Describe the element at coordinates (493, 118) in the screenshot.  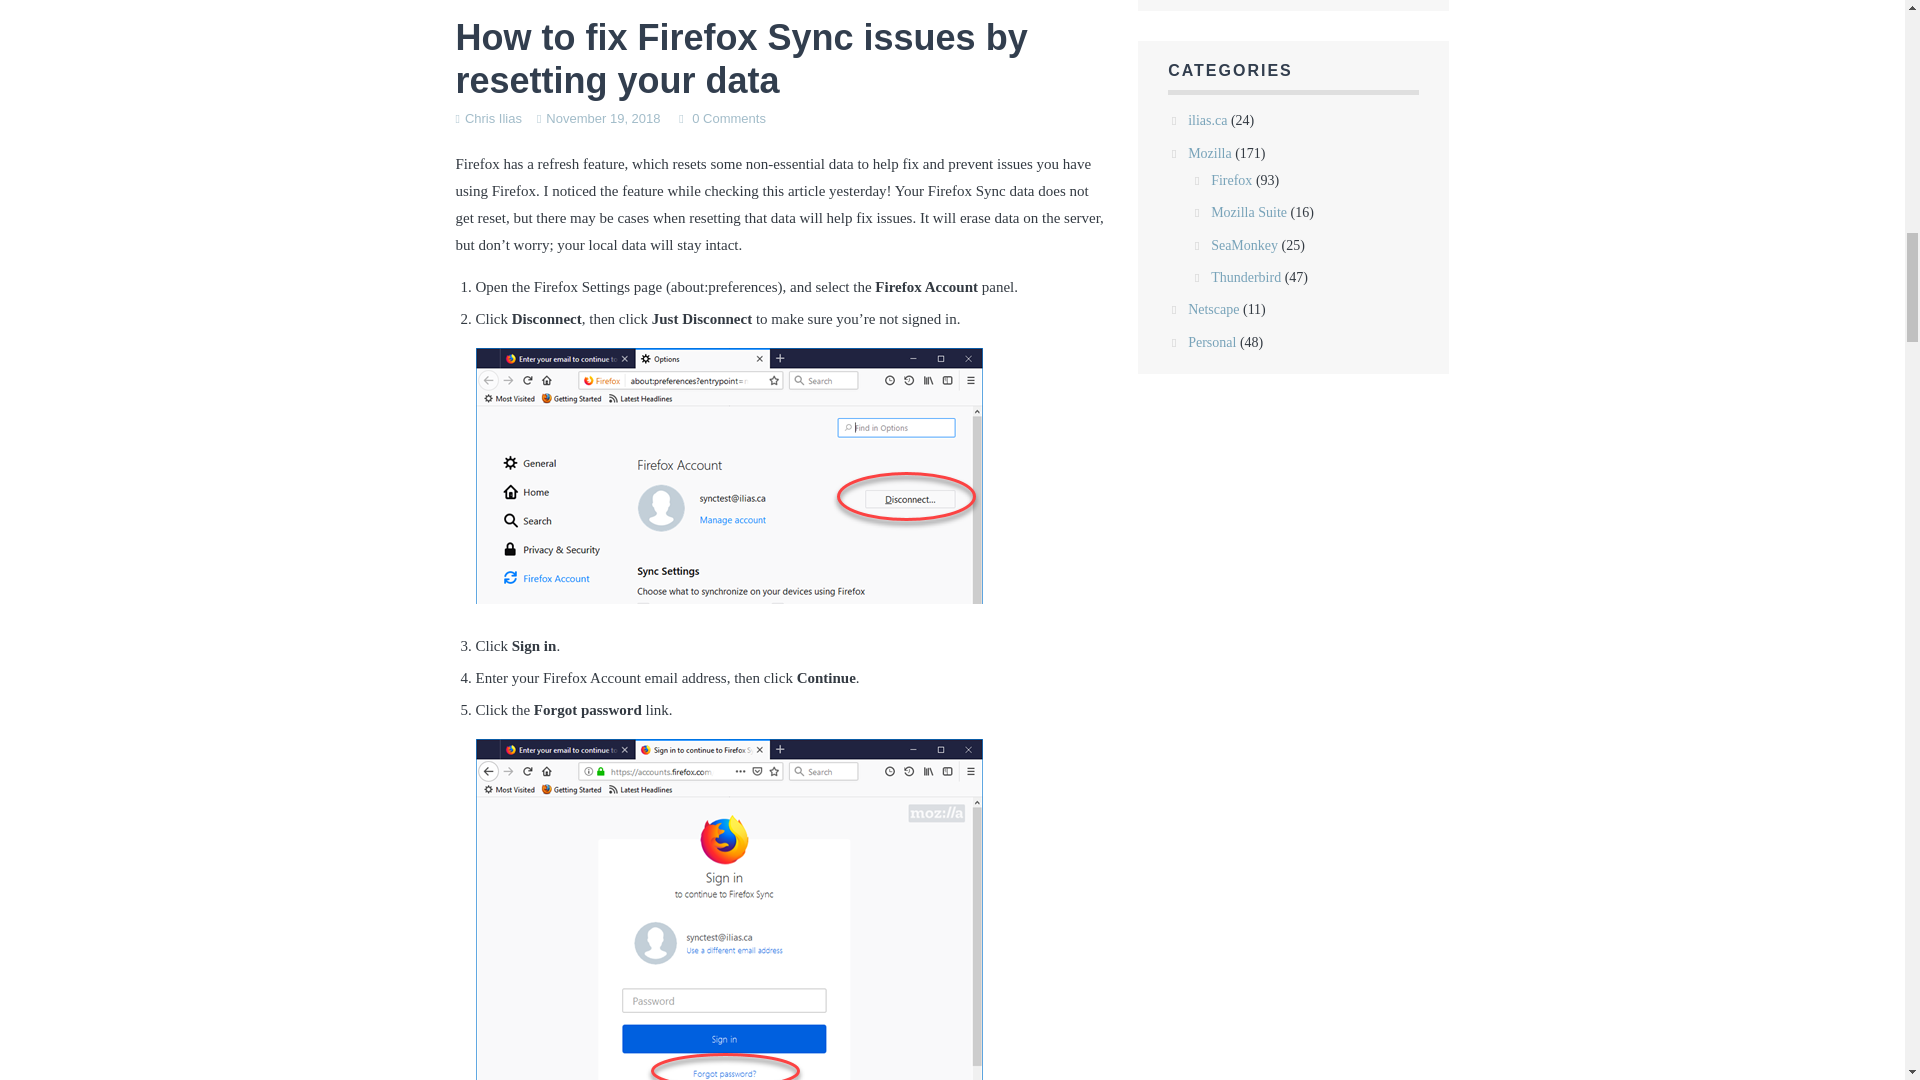
I see `Chris Ilias` at that location.